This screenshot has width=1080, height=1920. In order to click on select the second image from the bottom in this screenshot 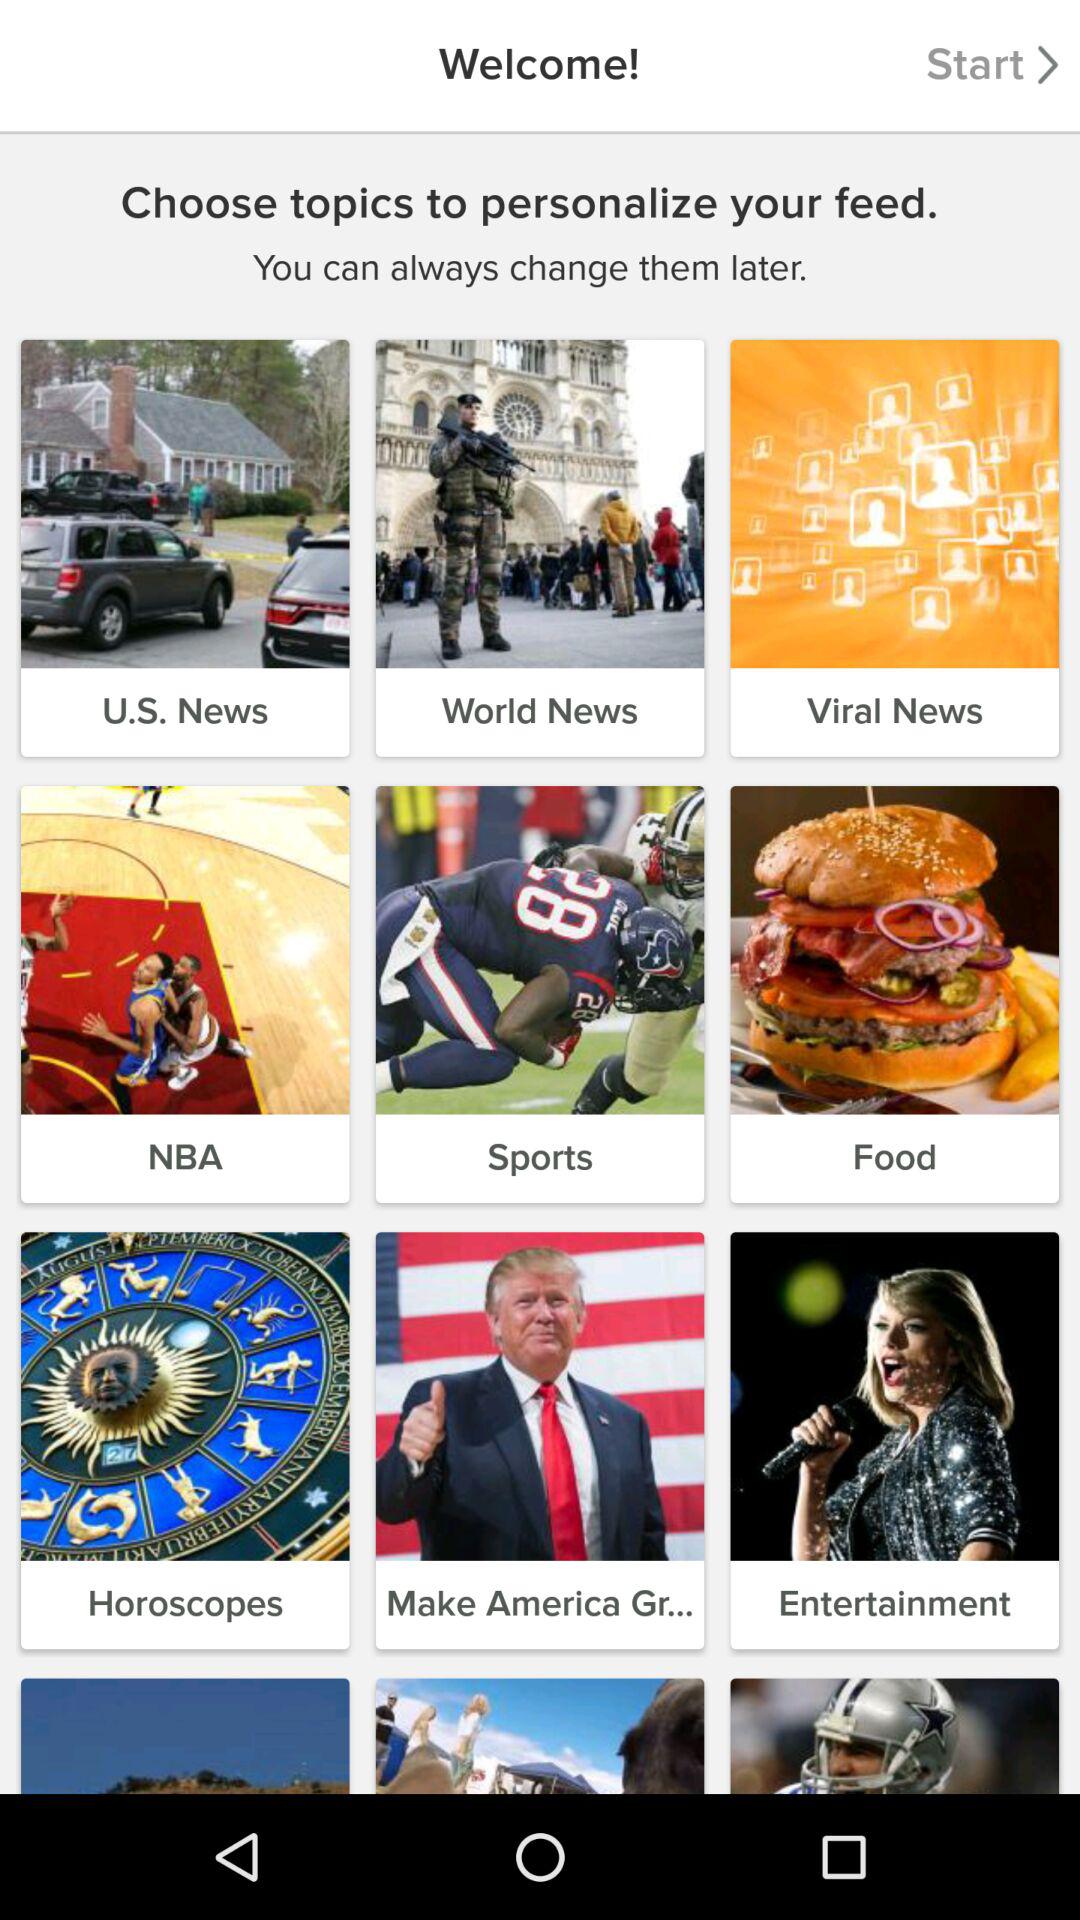, I will do `click(540, 1732)`.